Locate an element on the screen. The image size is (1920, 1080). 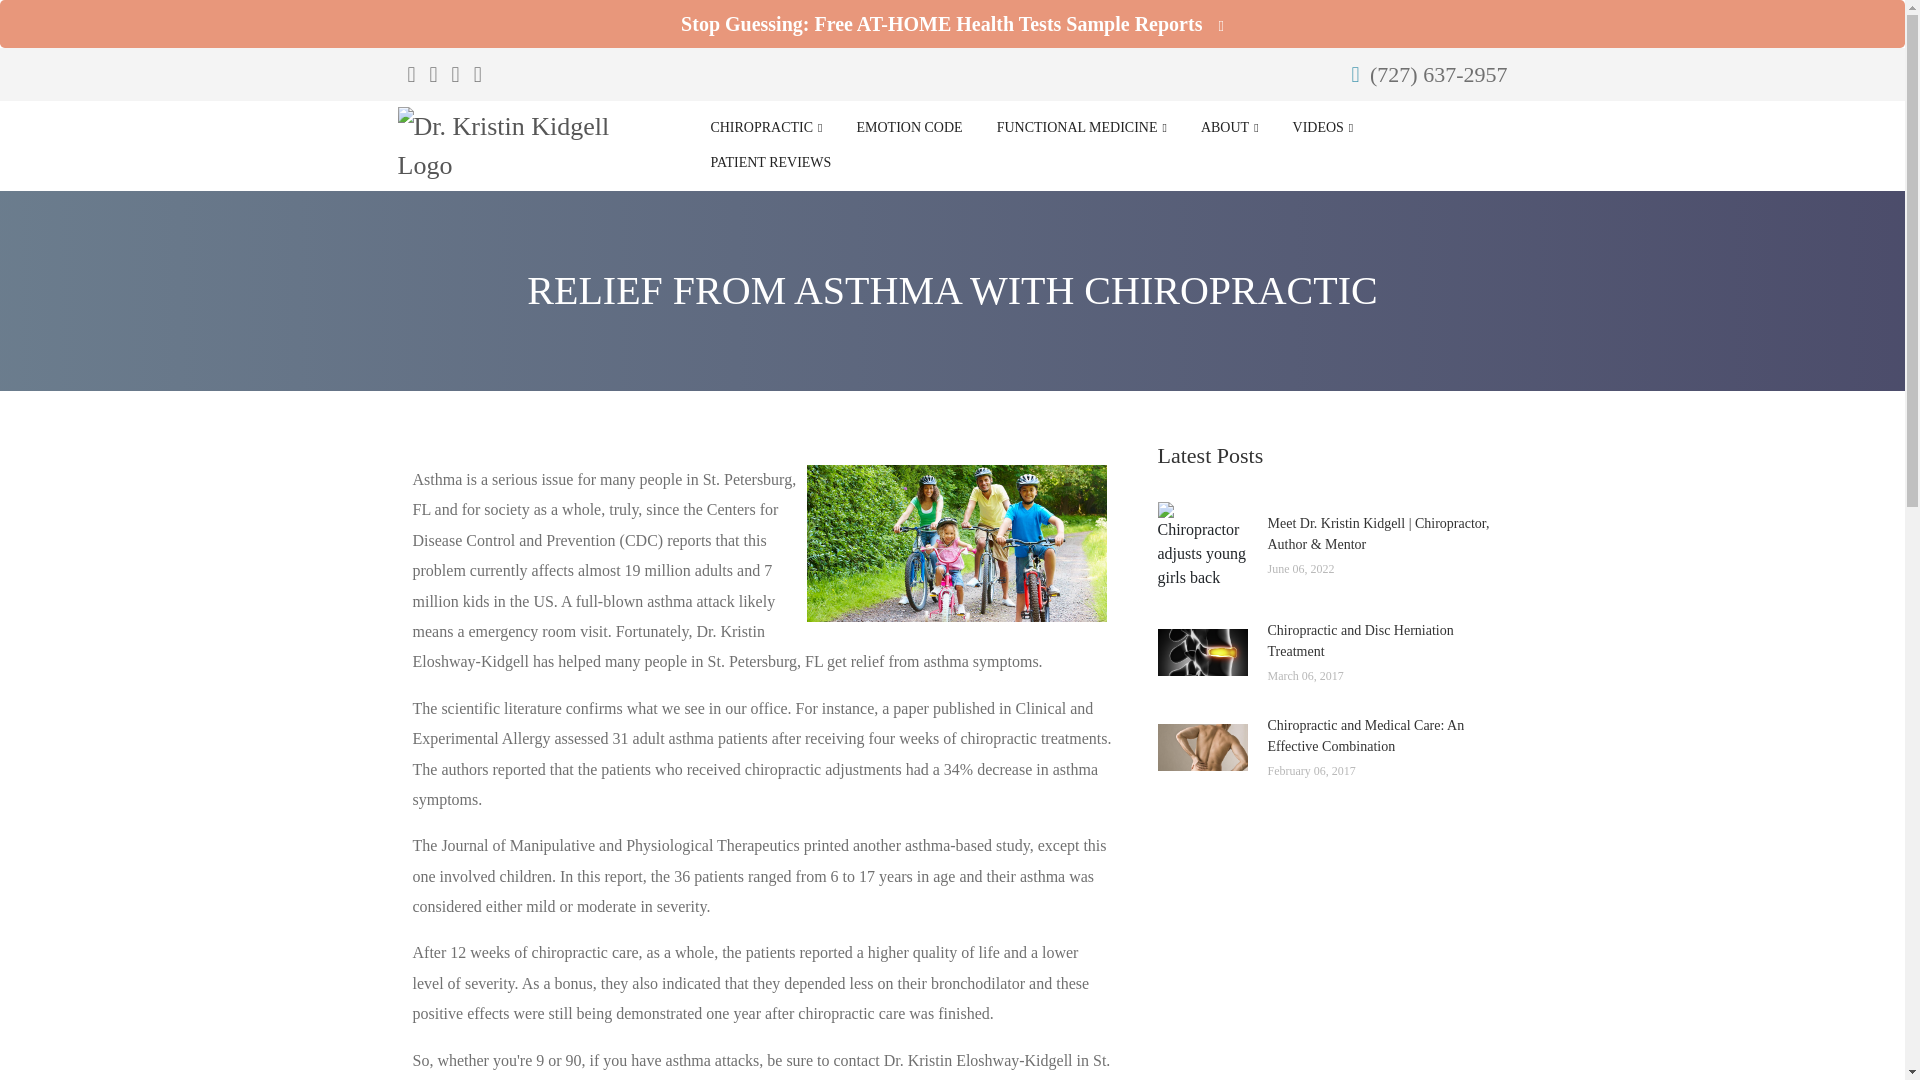
FUNCTIONAL MEDICINE is located at coordinates (1082, 128).